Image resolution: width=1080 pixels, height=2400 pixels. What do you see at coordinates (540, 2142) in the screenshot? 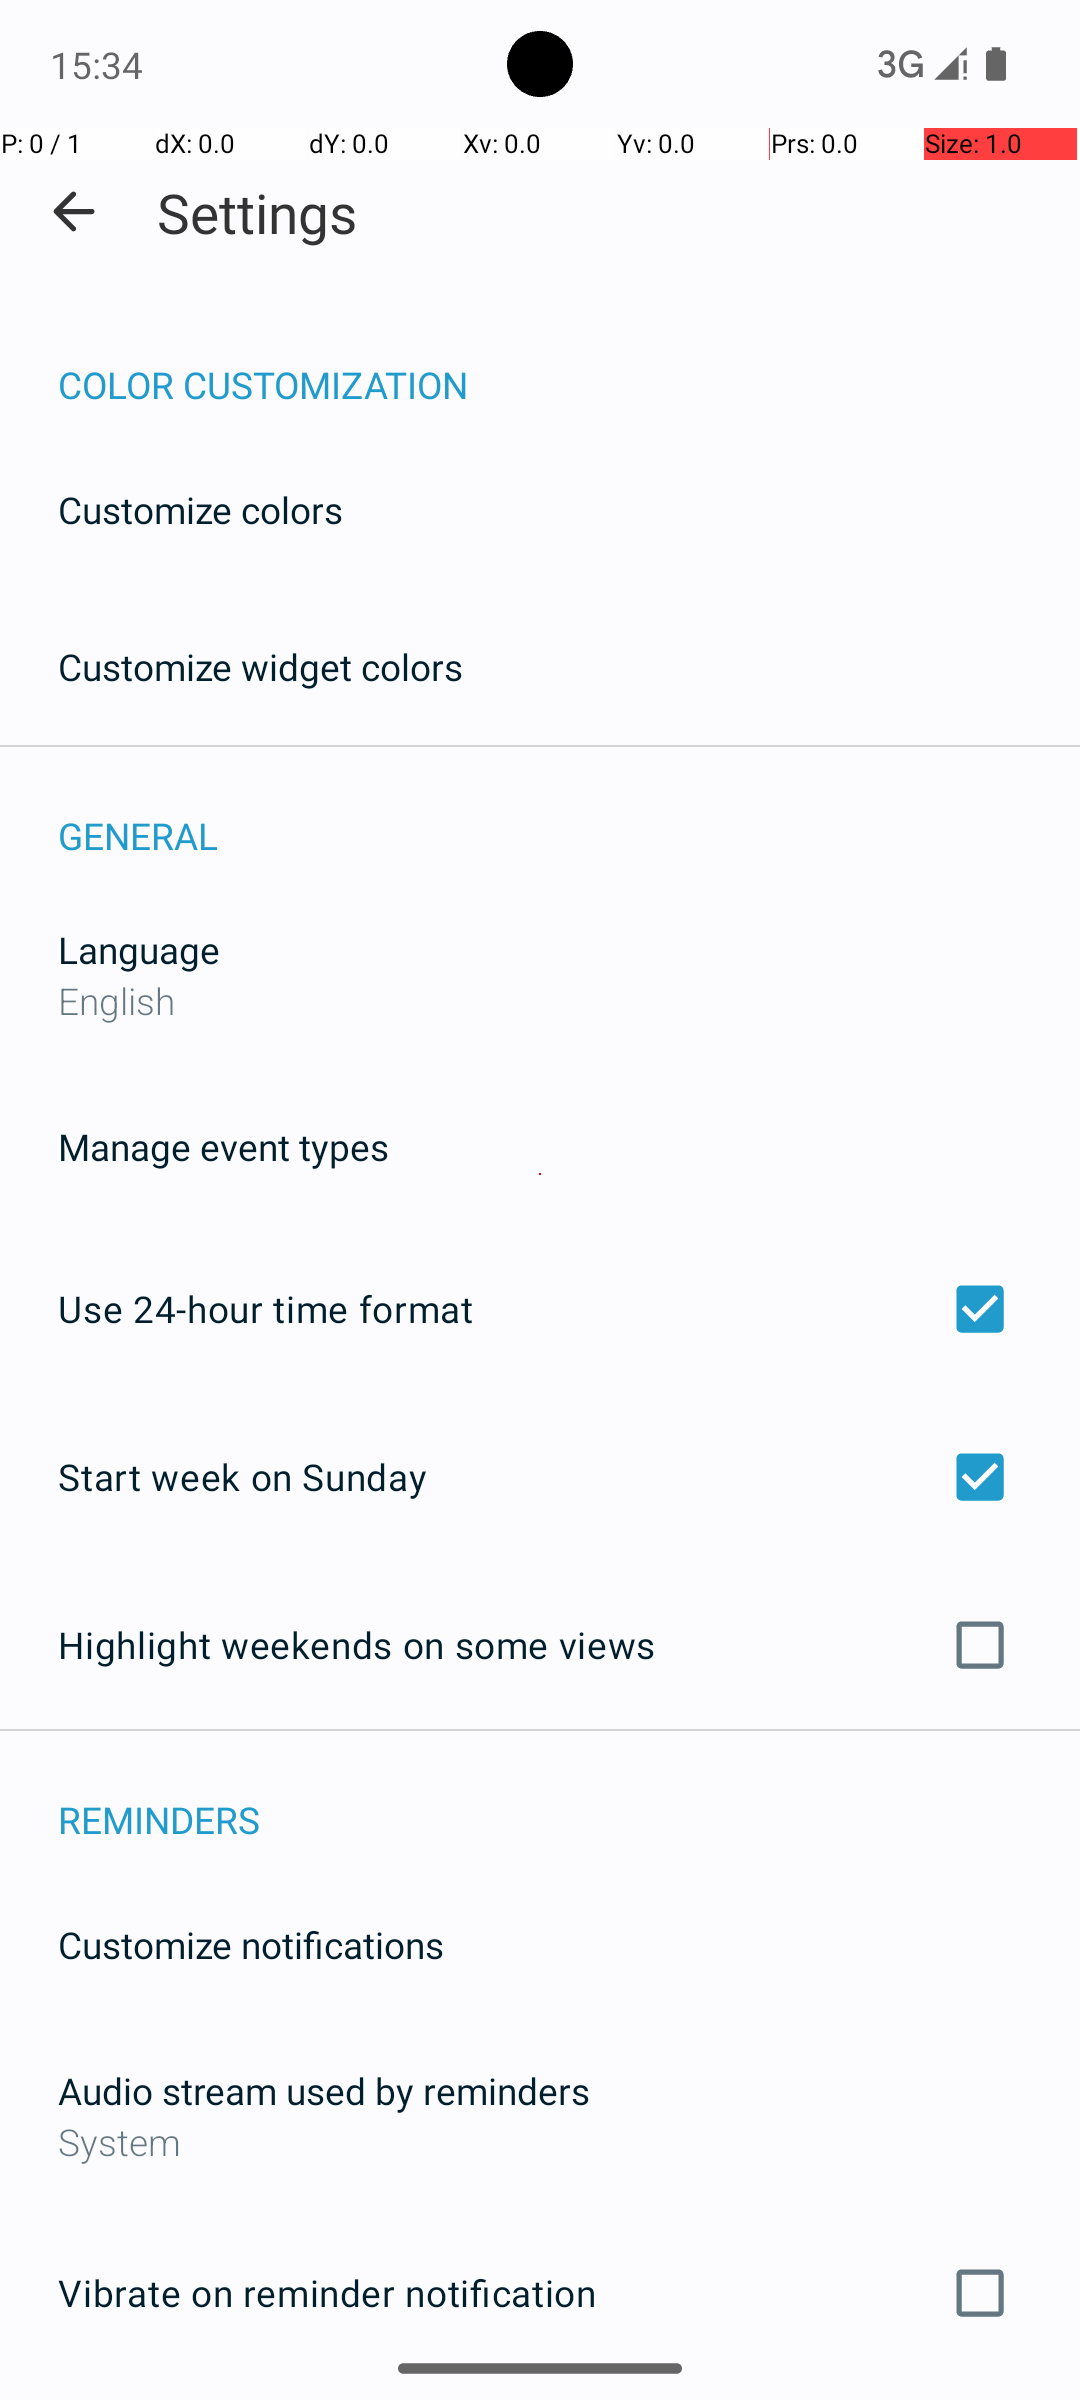
I see `System` at bounding box center [540, 2142].